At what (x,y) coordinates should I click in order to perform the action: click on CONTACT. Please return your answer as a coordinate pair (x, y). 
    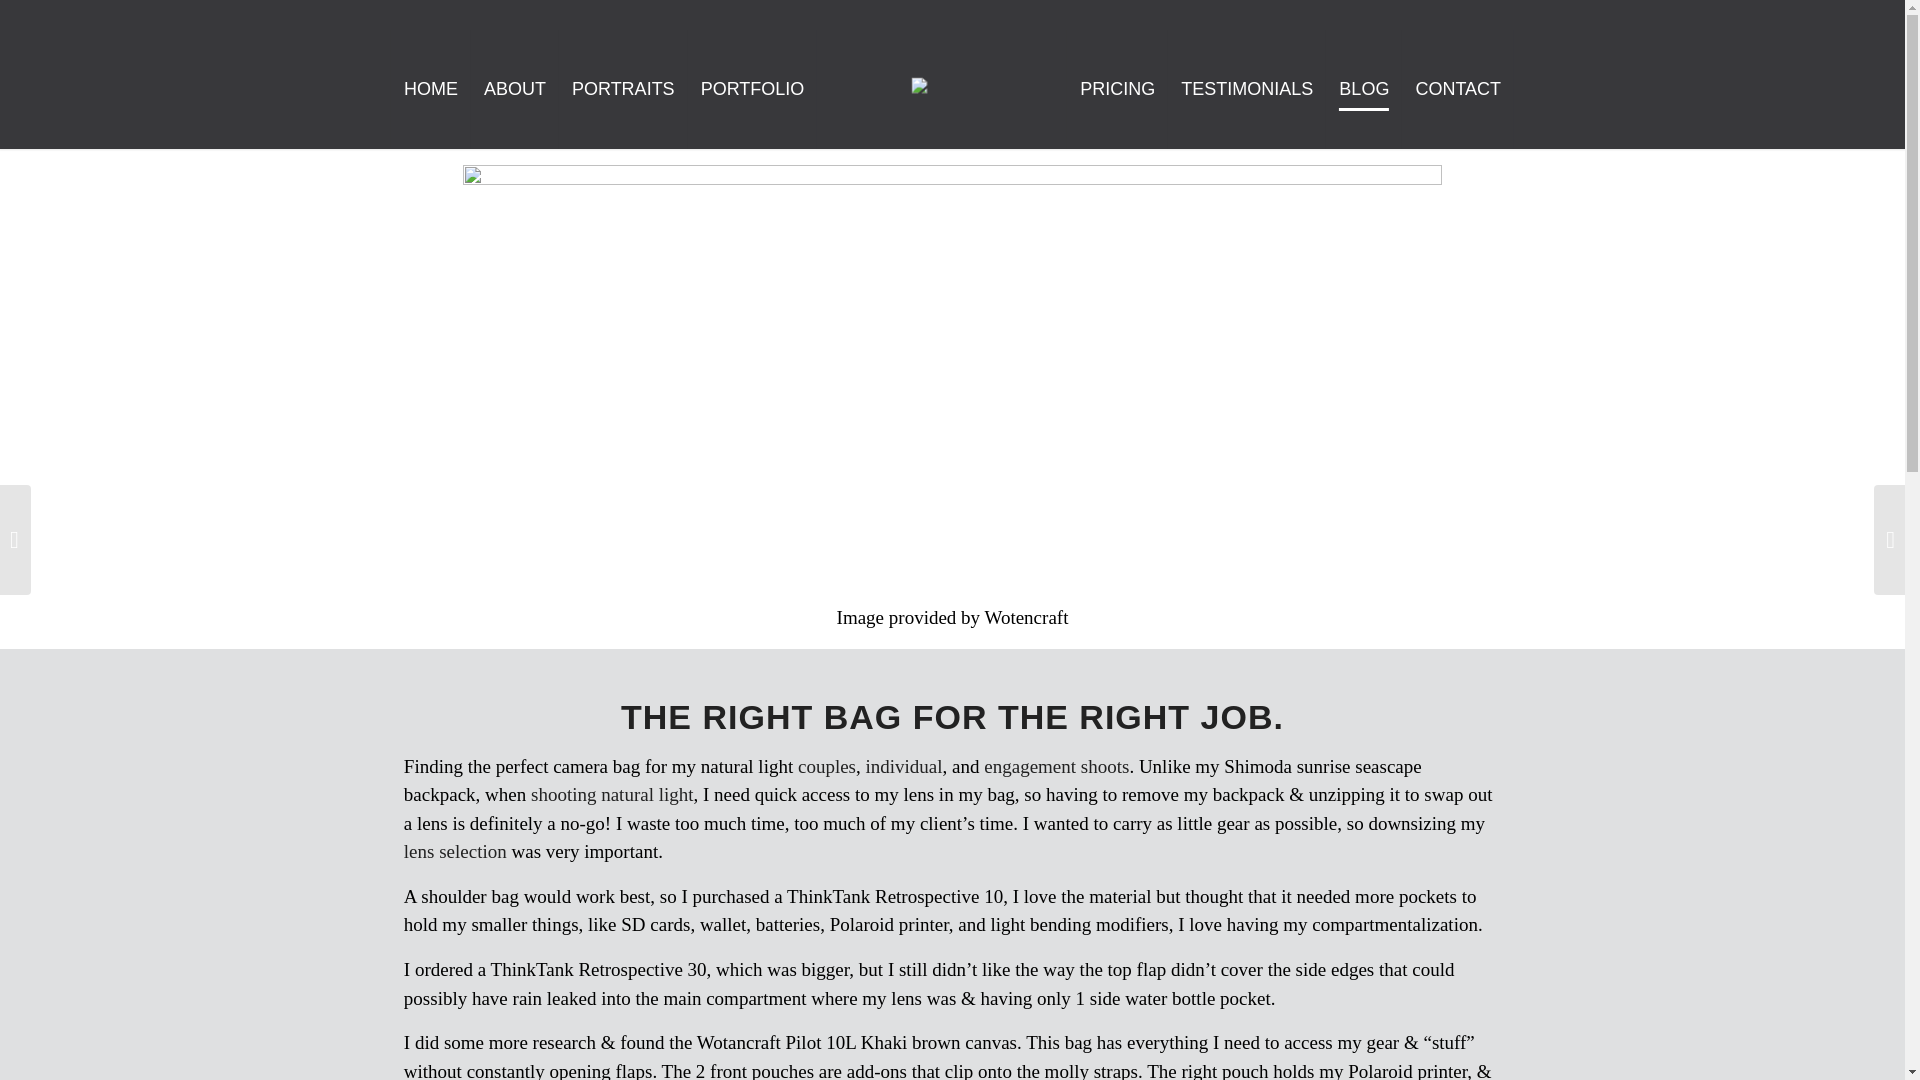
    Looking at the image, I should click on (1458, 89).